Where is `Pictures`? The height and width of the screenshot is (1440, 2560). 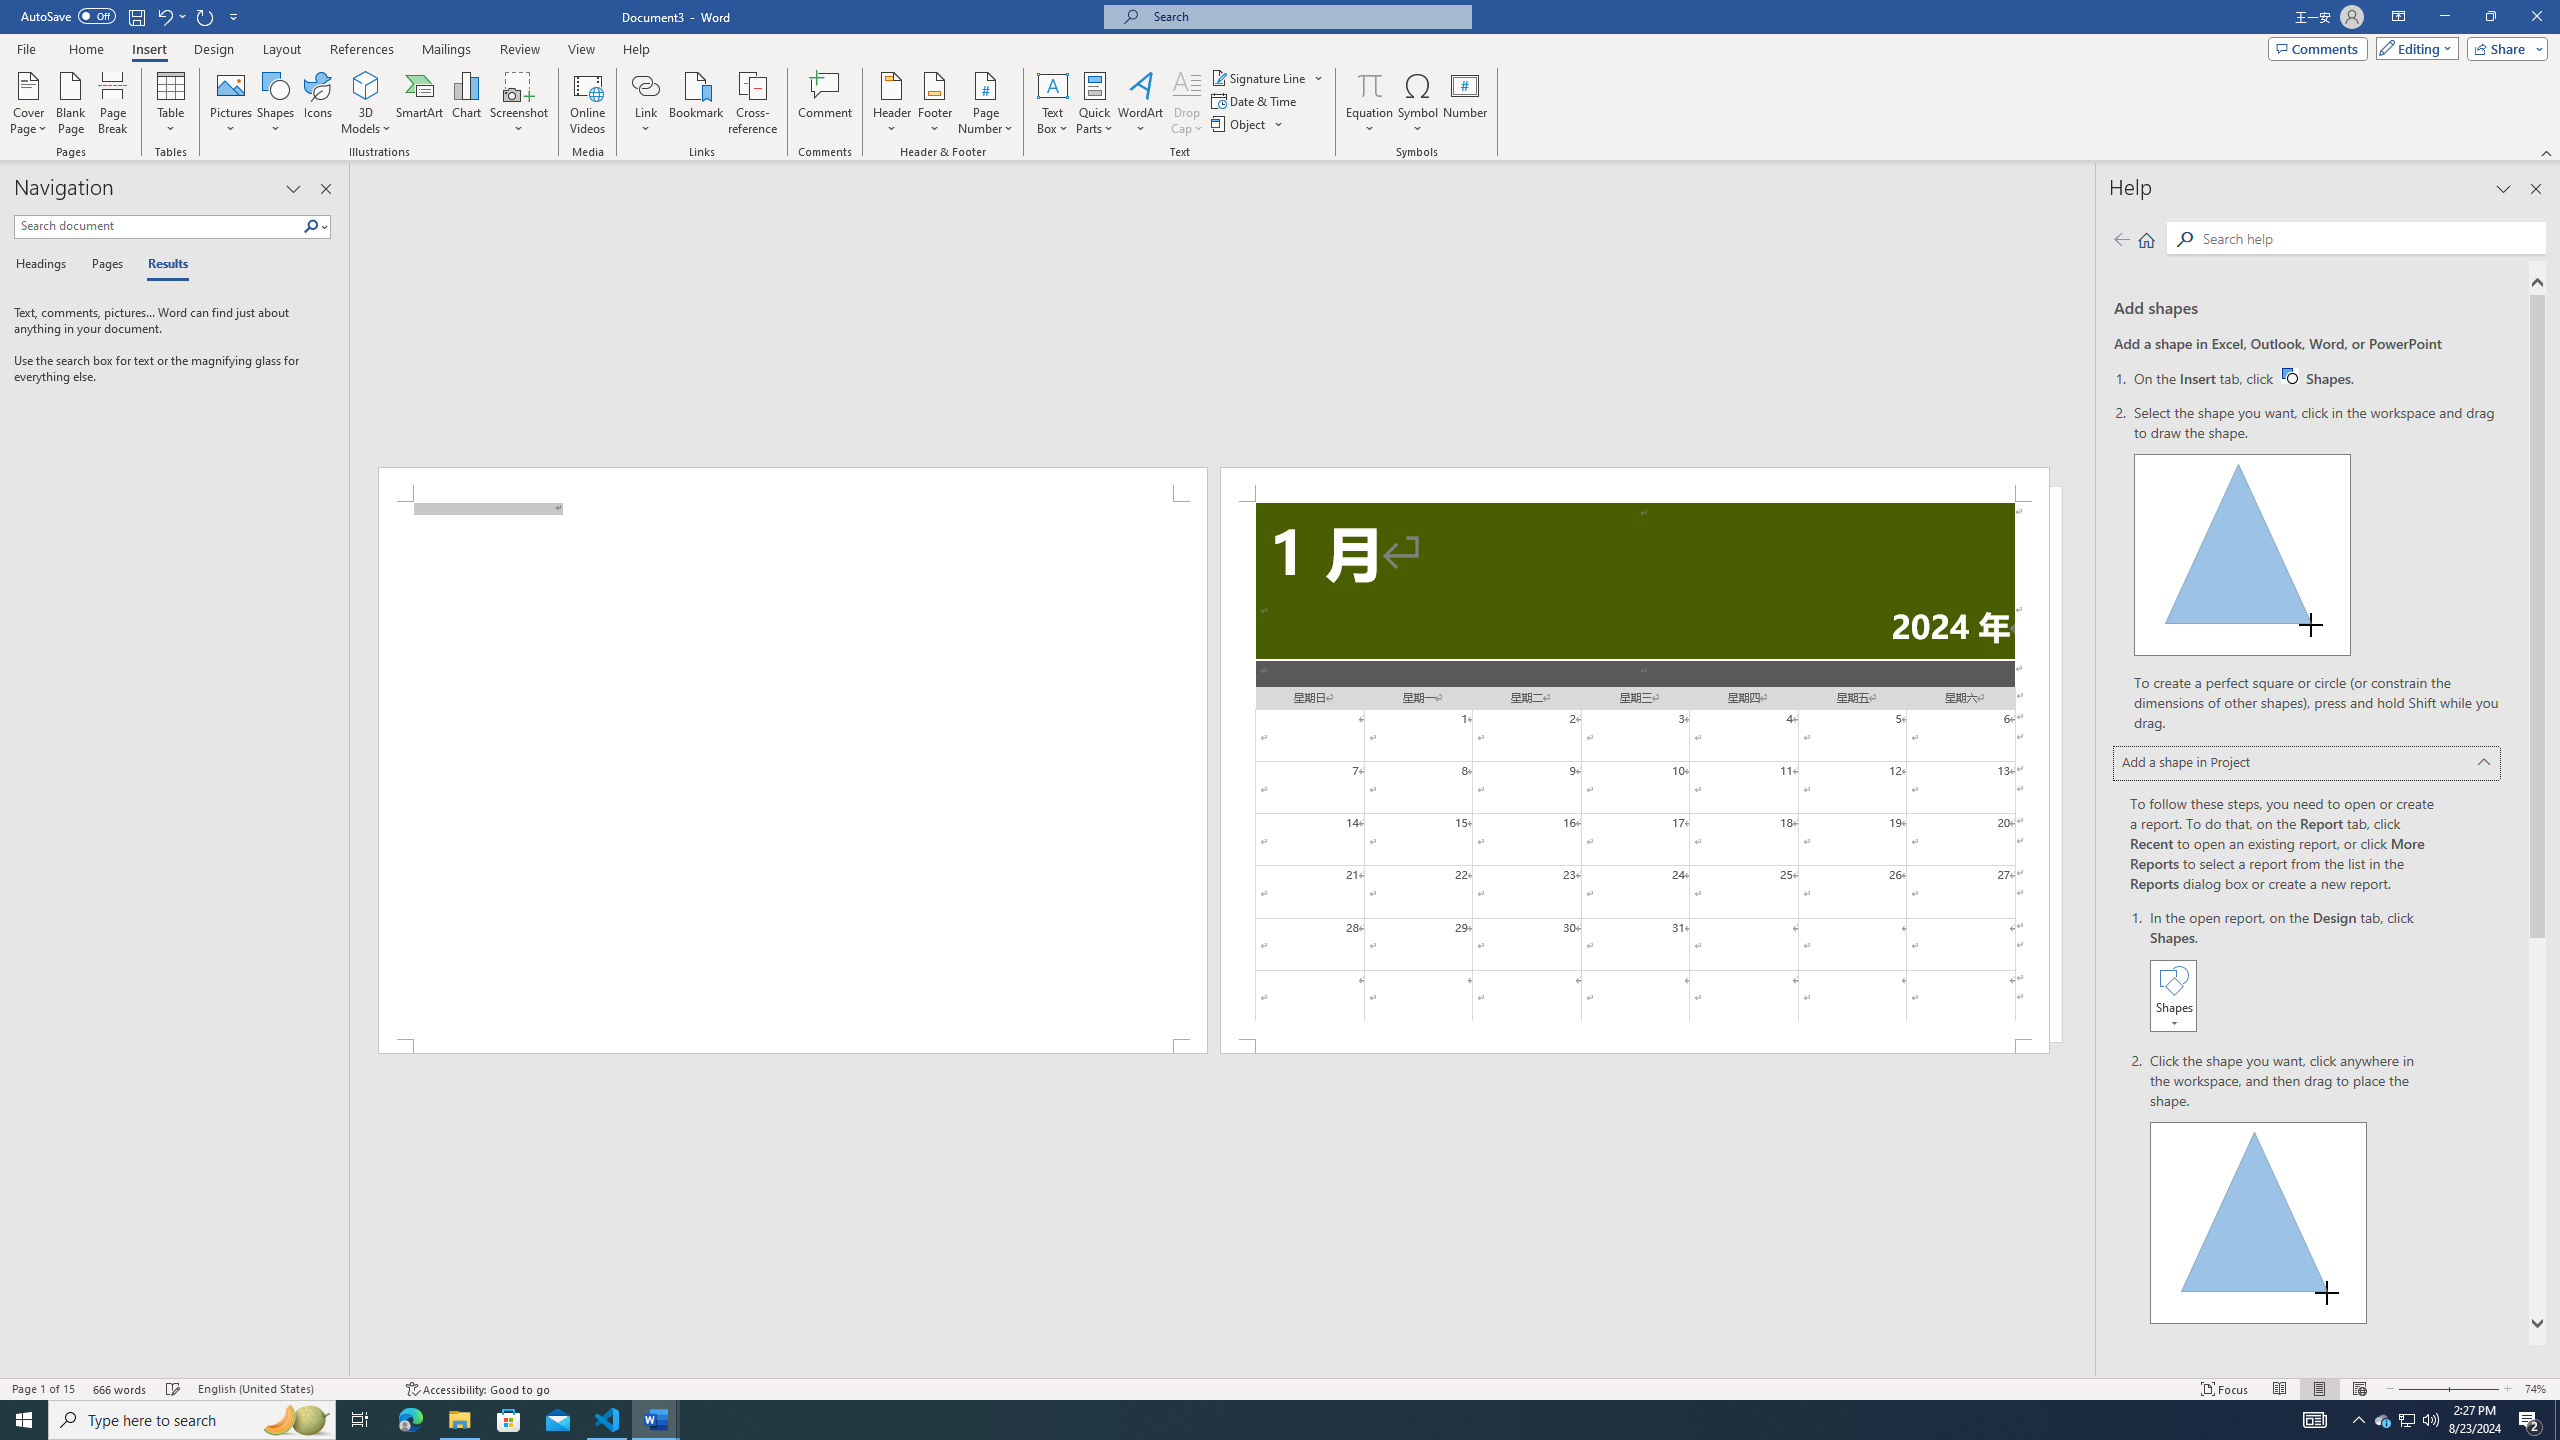 Pictures is located at coordinates (232, 103).